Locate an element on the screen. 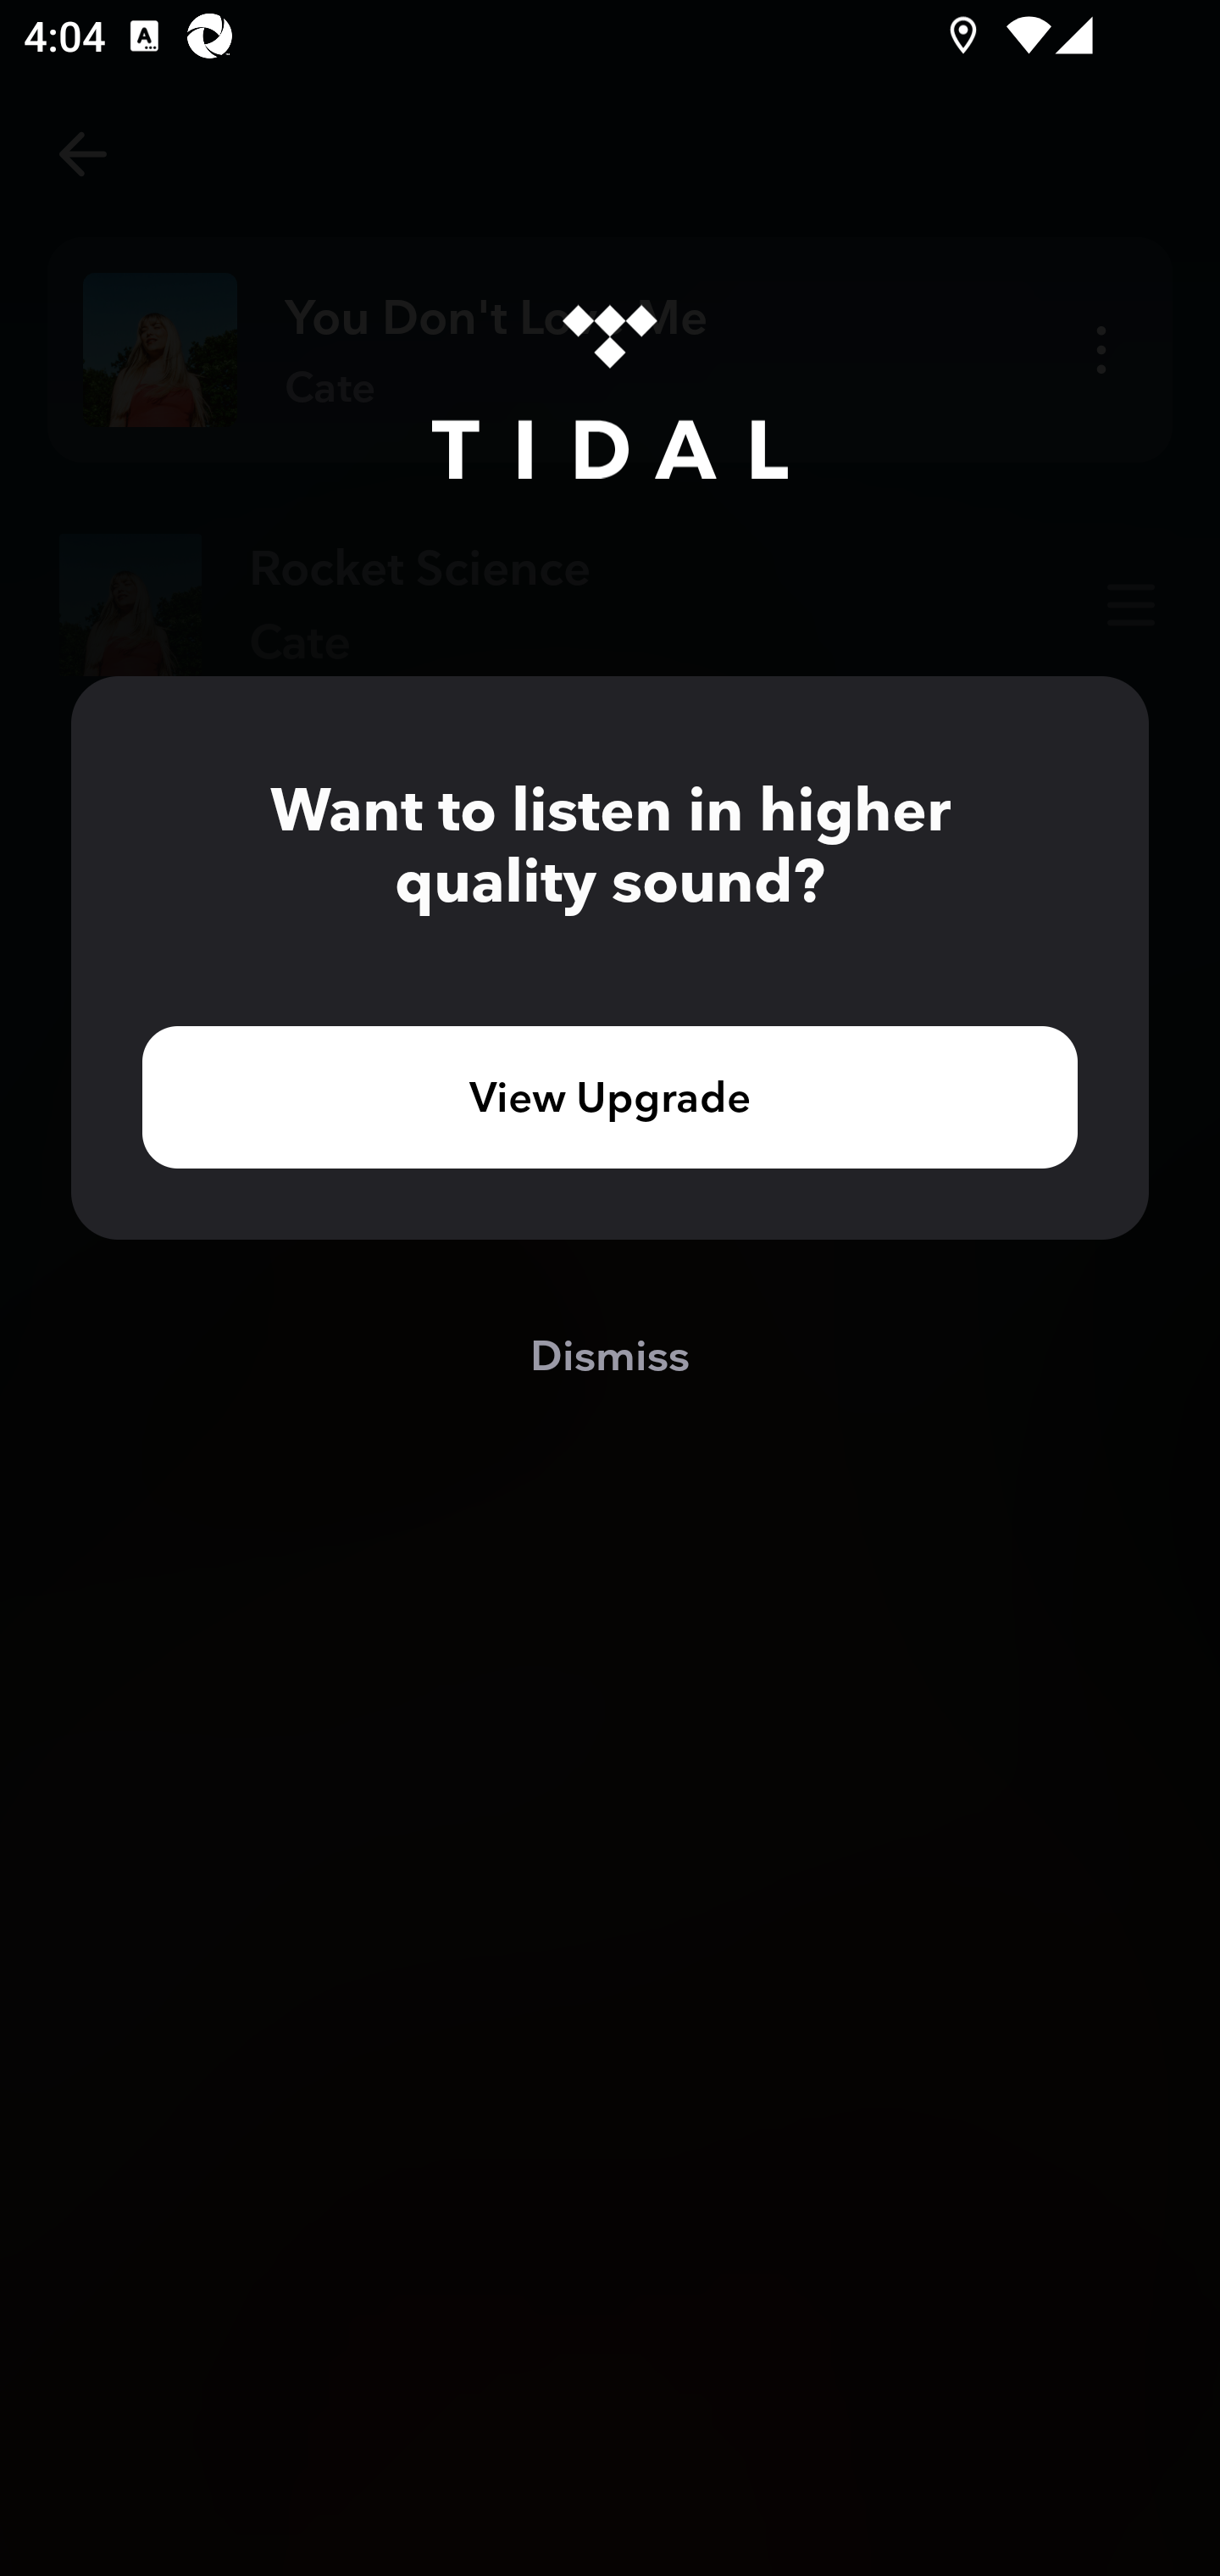 The height and width of the screenshot is (2576, 1220). Dismiss is located at coordinates (610, 1354).